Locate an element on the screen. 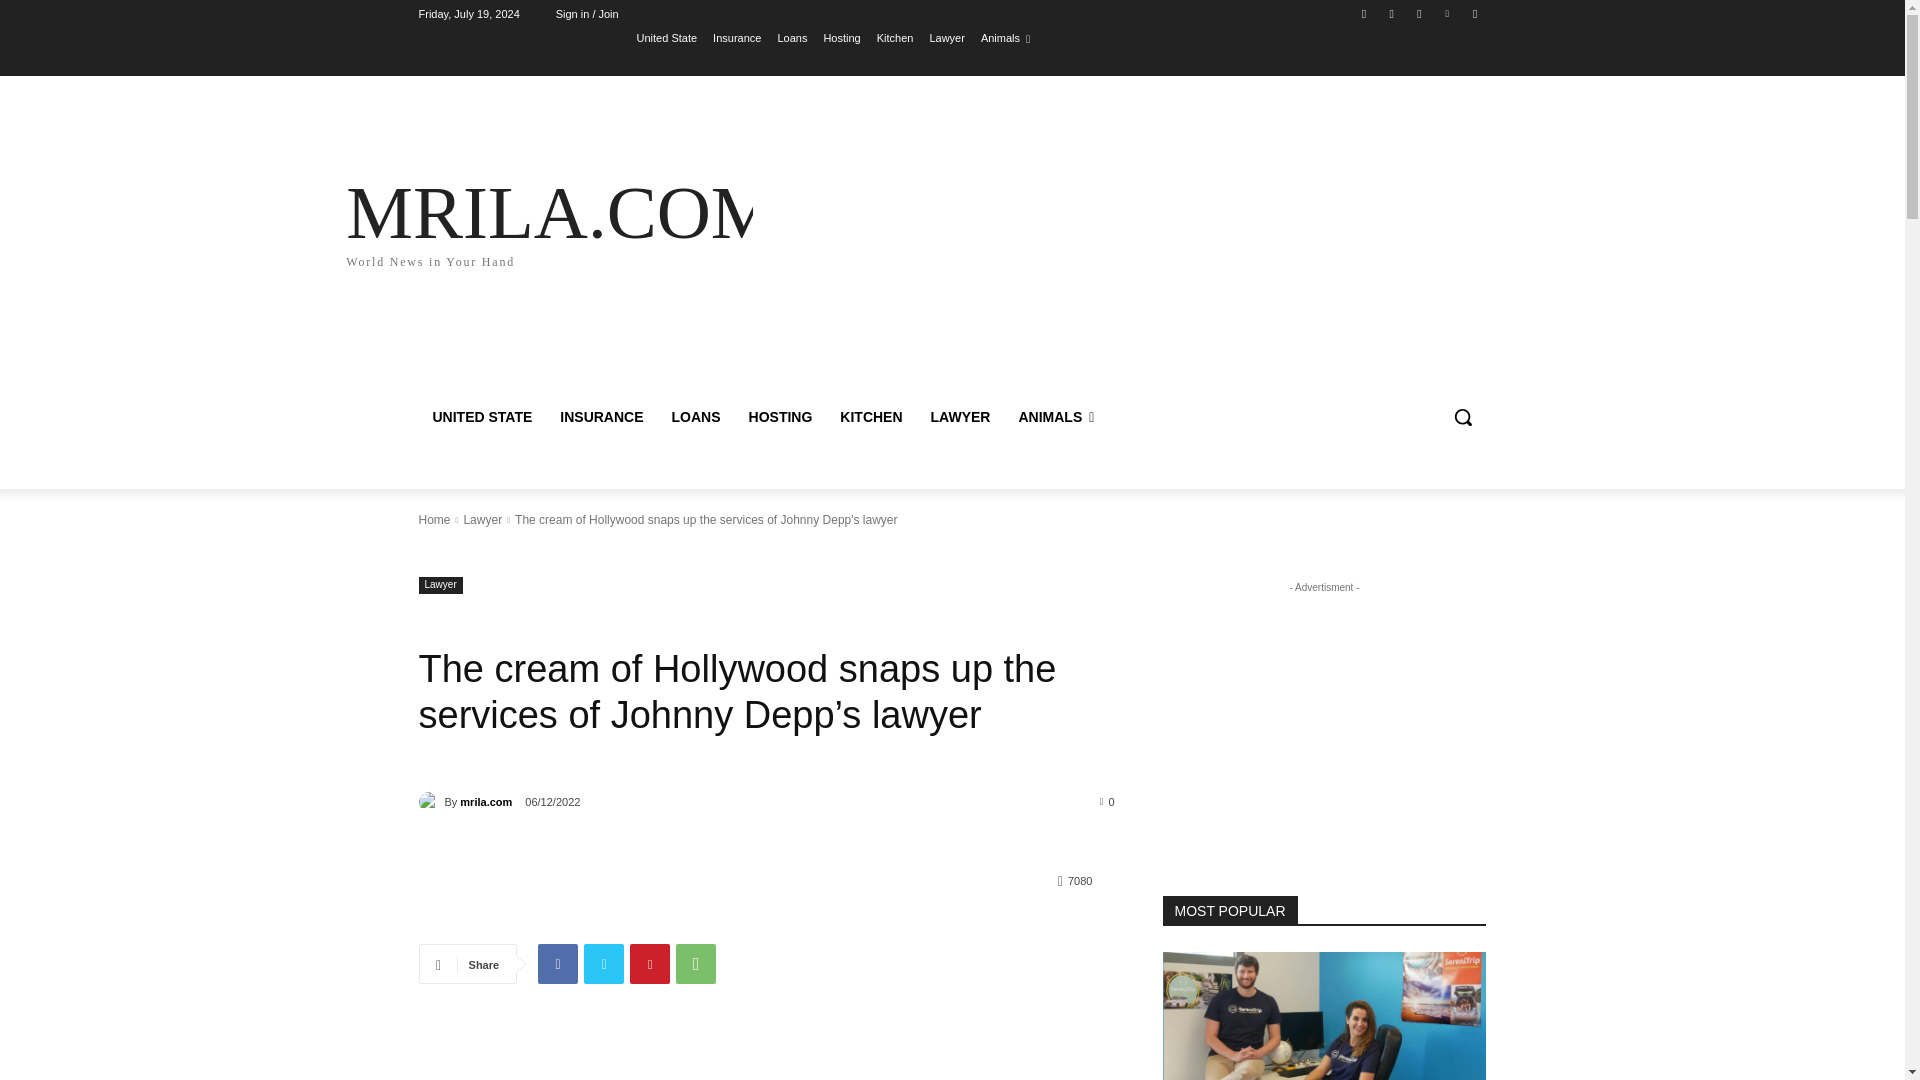  Insurance is located at coordinates (736, 37).